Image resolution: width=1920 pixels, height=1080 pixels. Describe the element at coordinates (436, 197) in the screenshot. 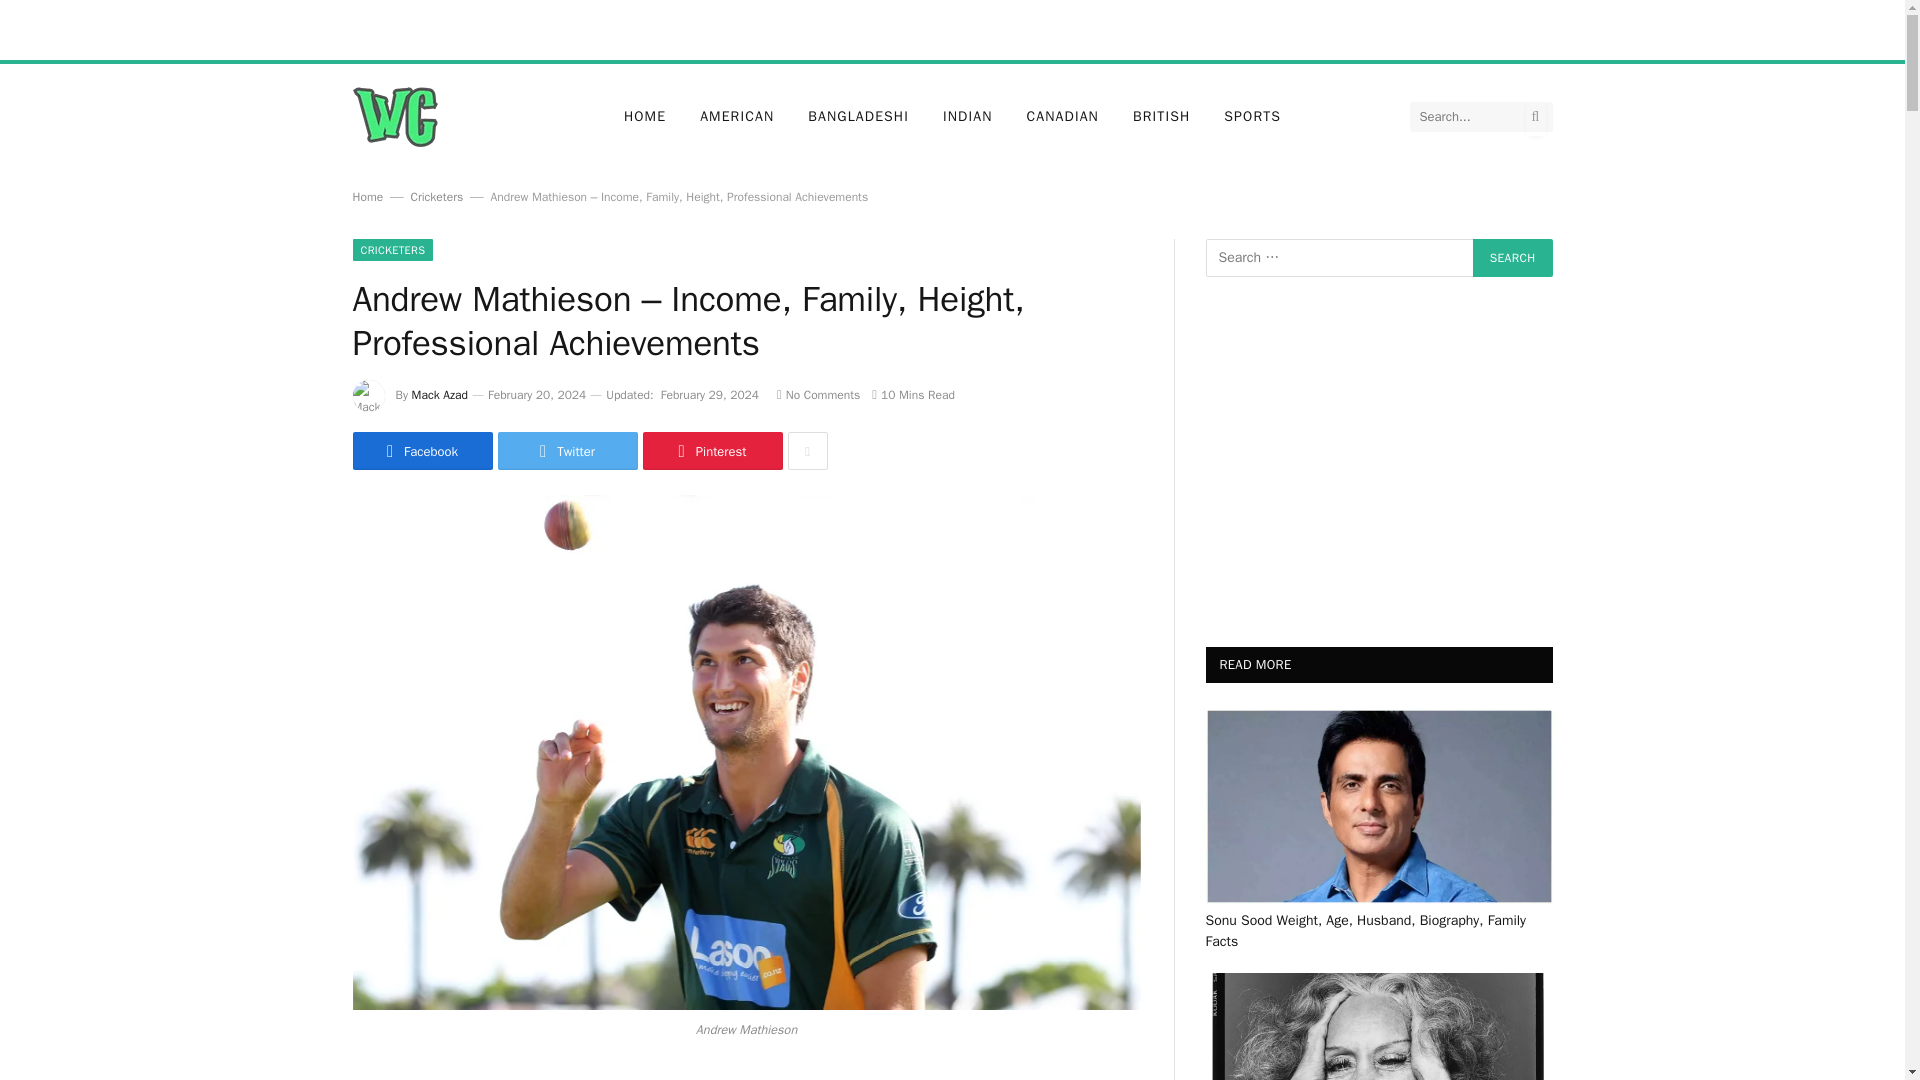

I see `Cricketers` at that location.